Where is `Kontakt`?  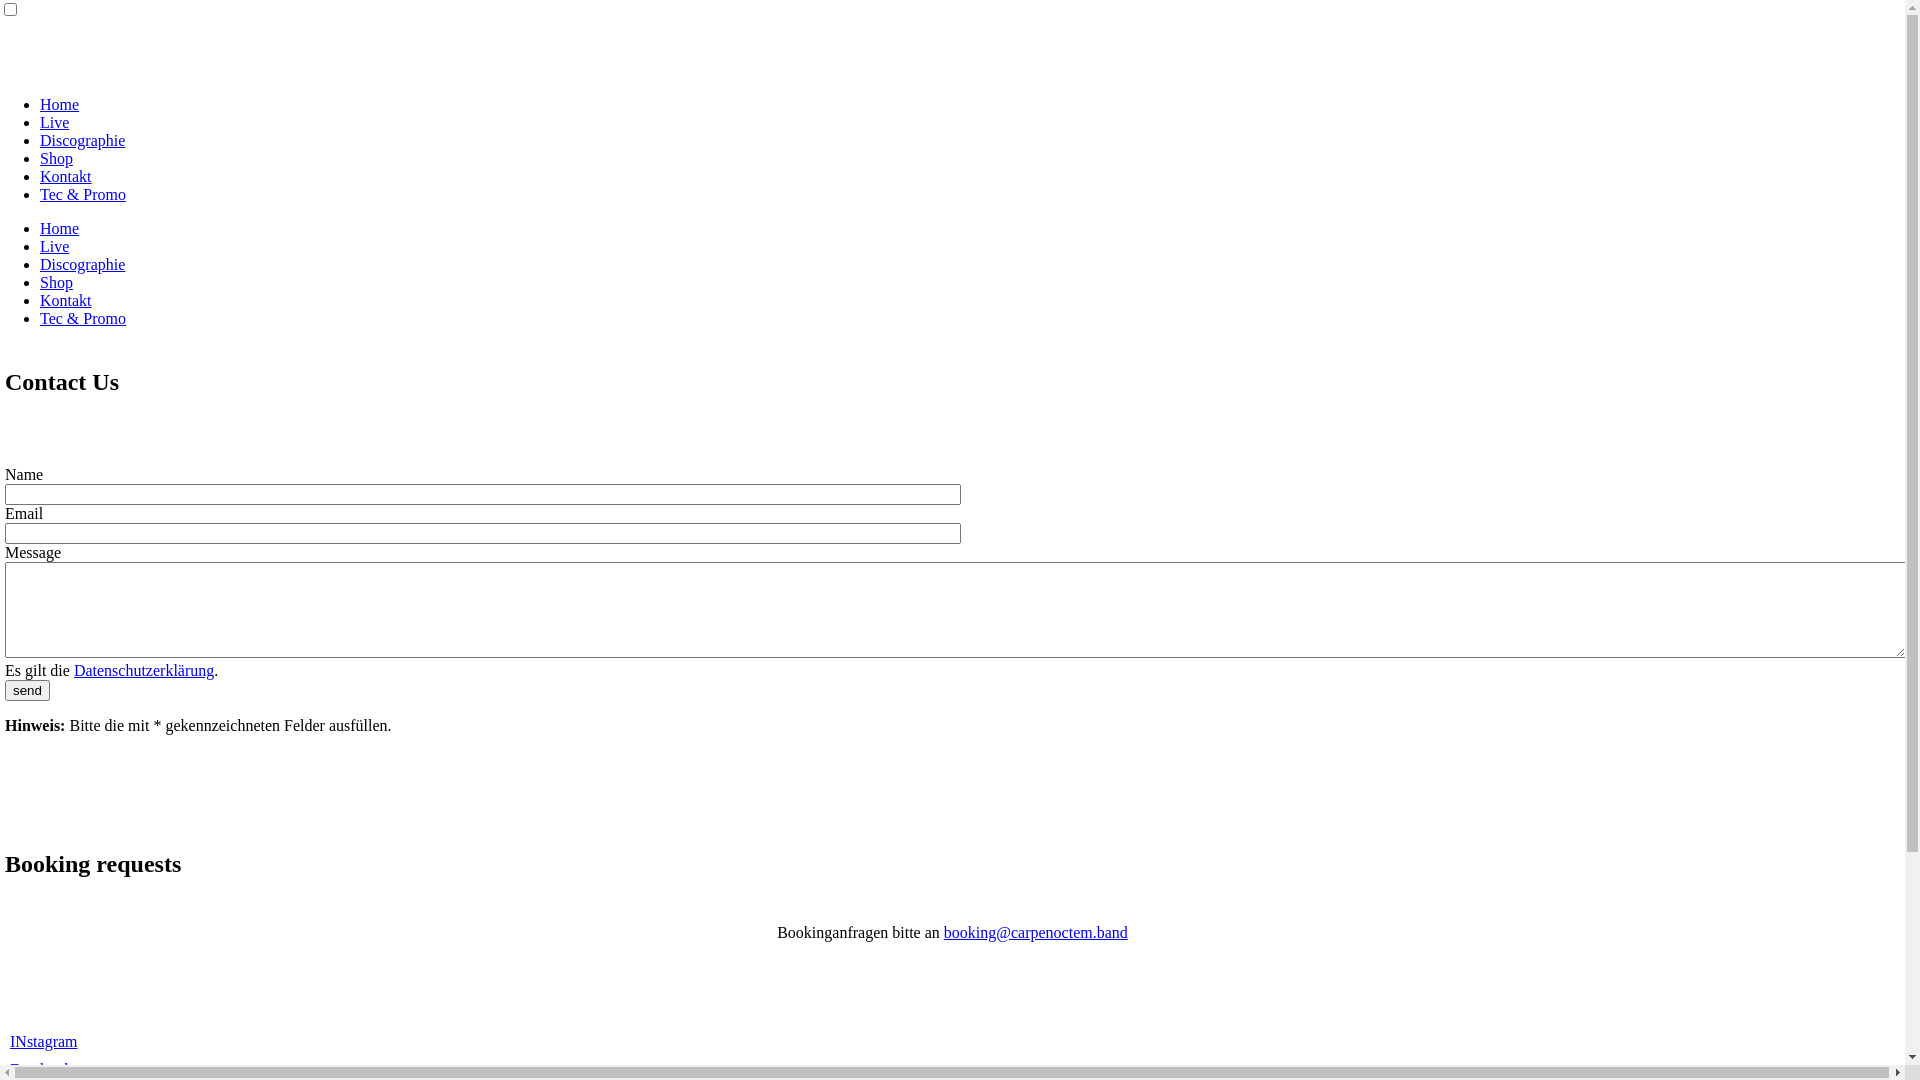
Kontakt is located at coordinates (66, 300).